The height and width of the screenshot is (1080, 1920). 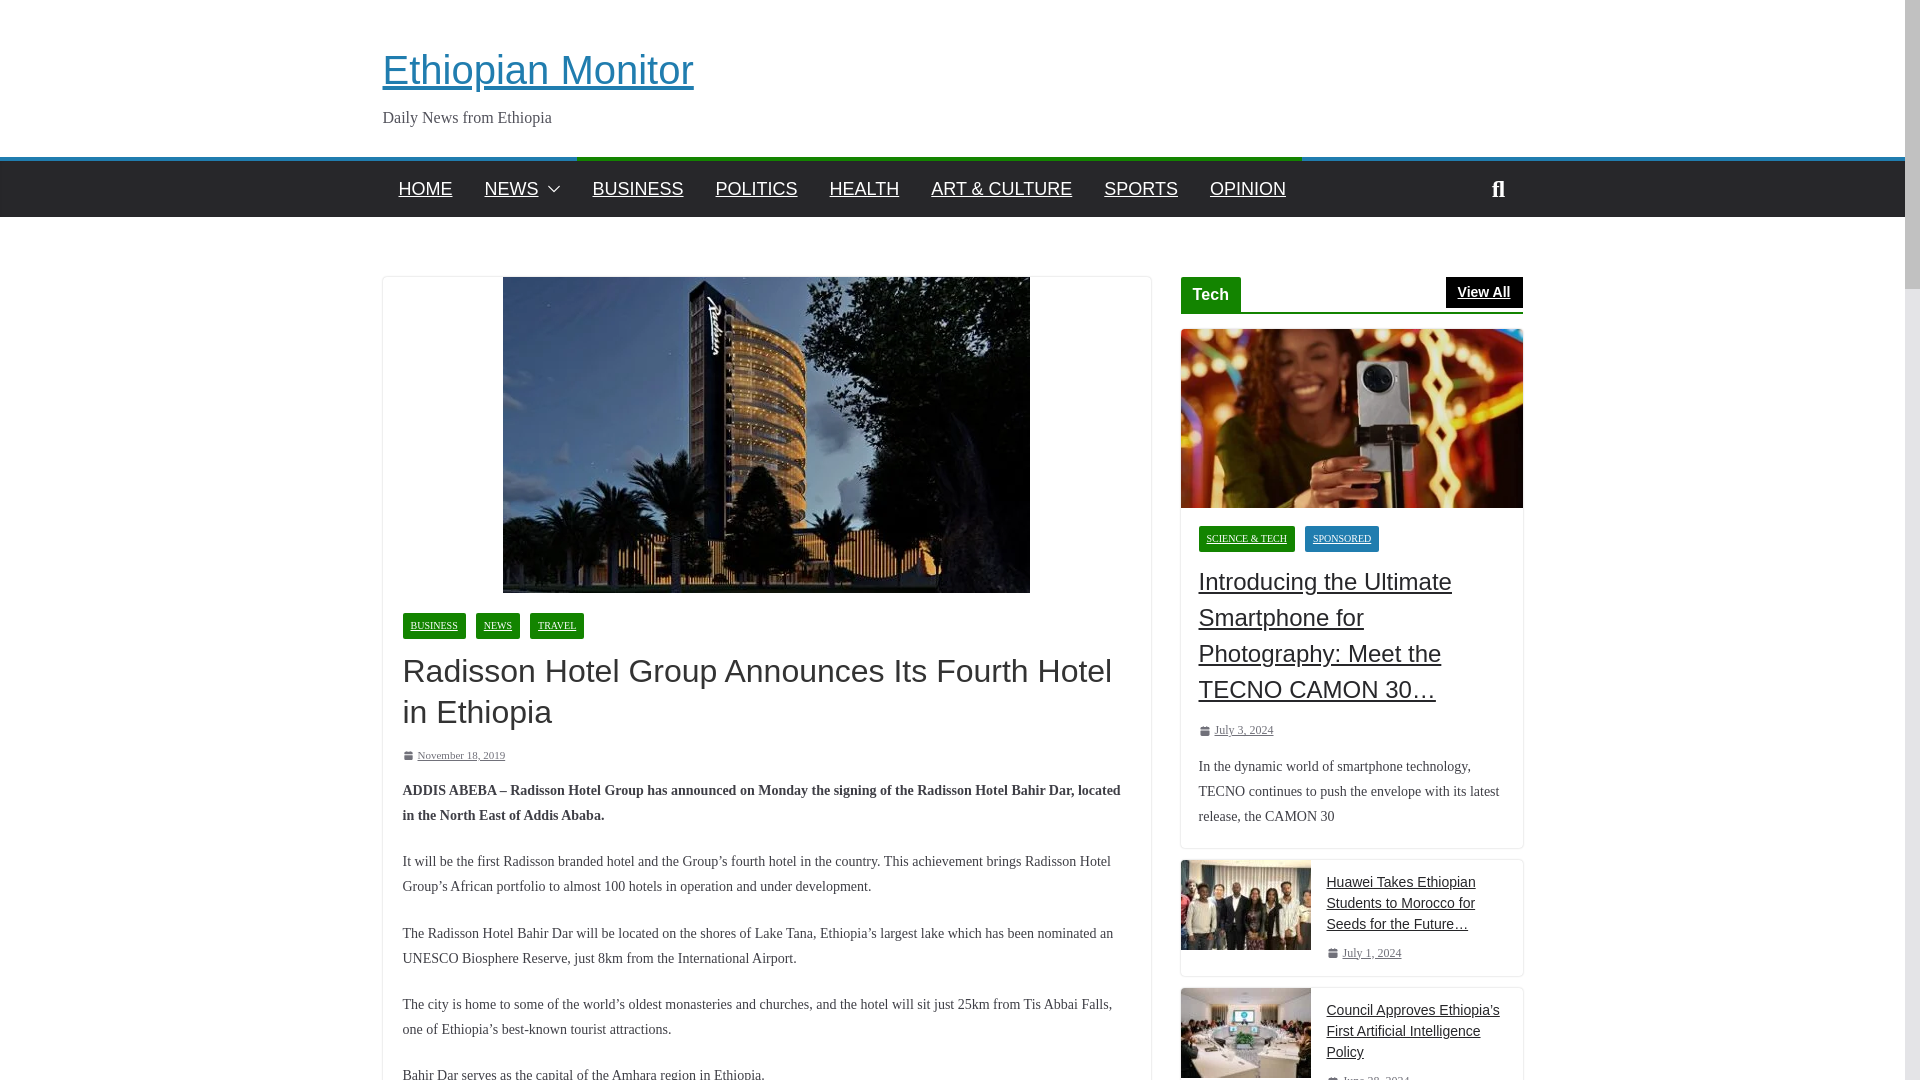 I want to click on SPORTS, so click(x=1141, y=188).